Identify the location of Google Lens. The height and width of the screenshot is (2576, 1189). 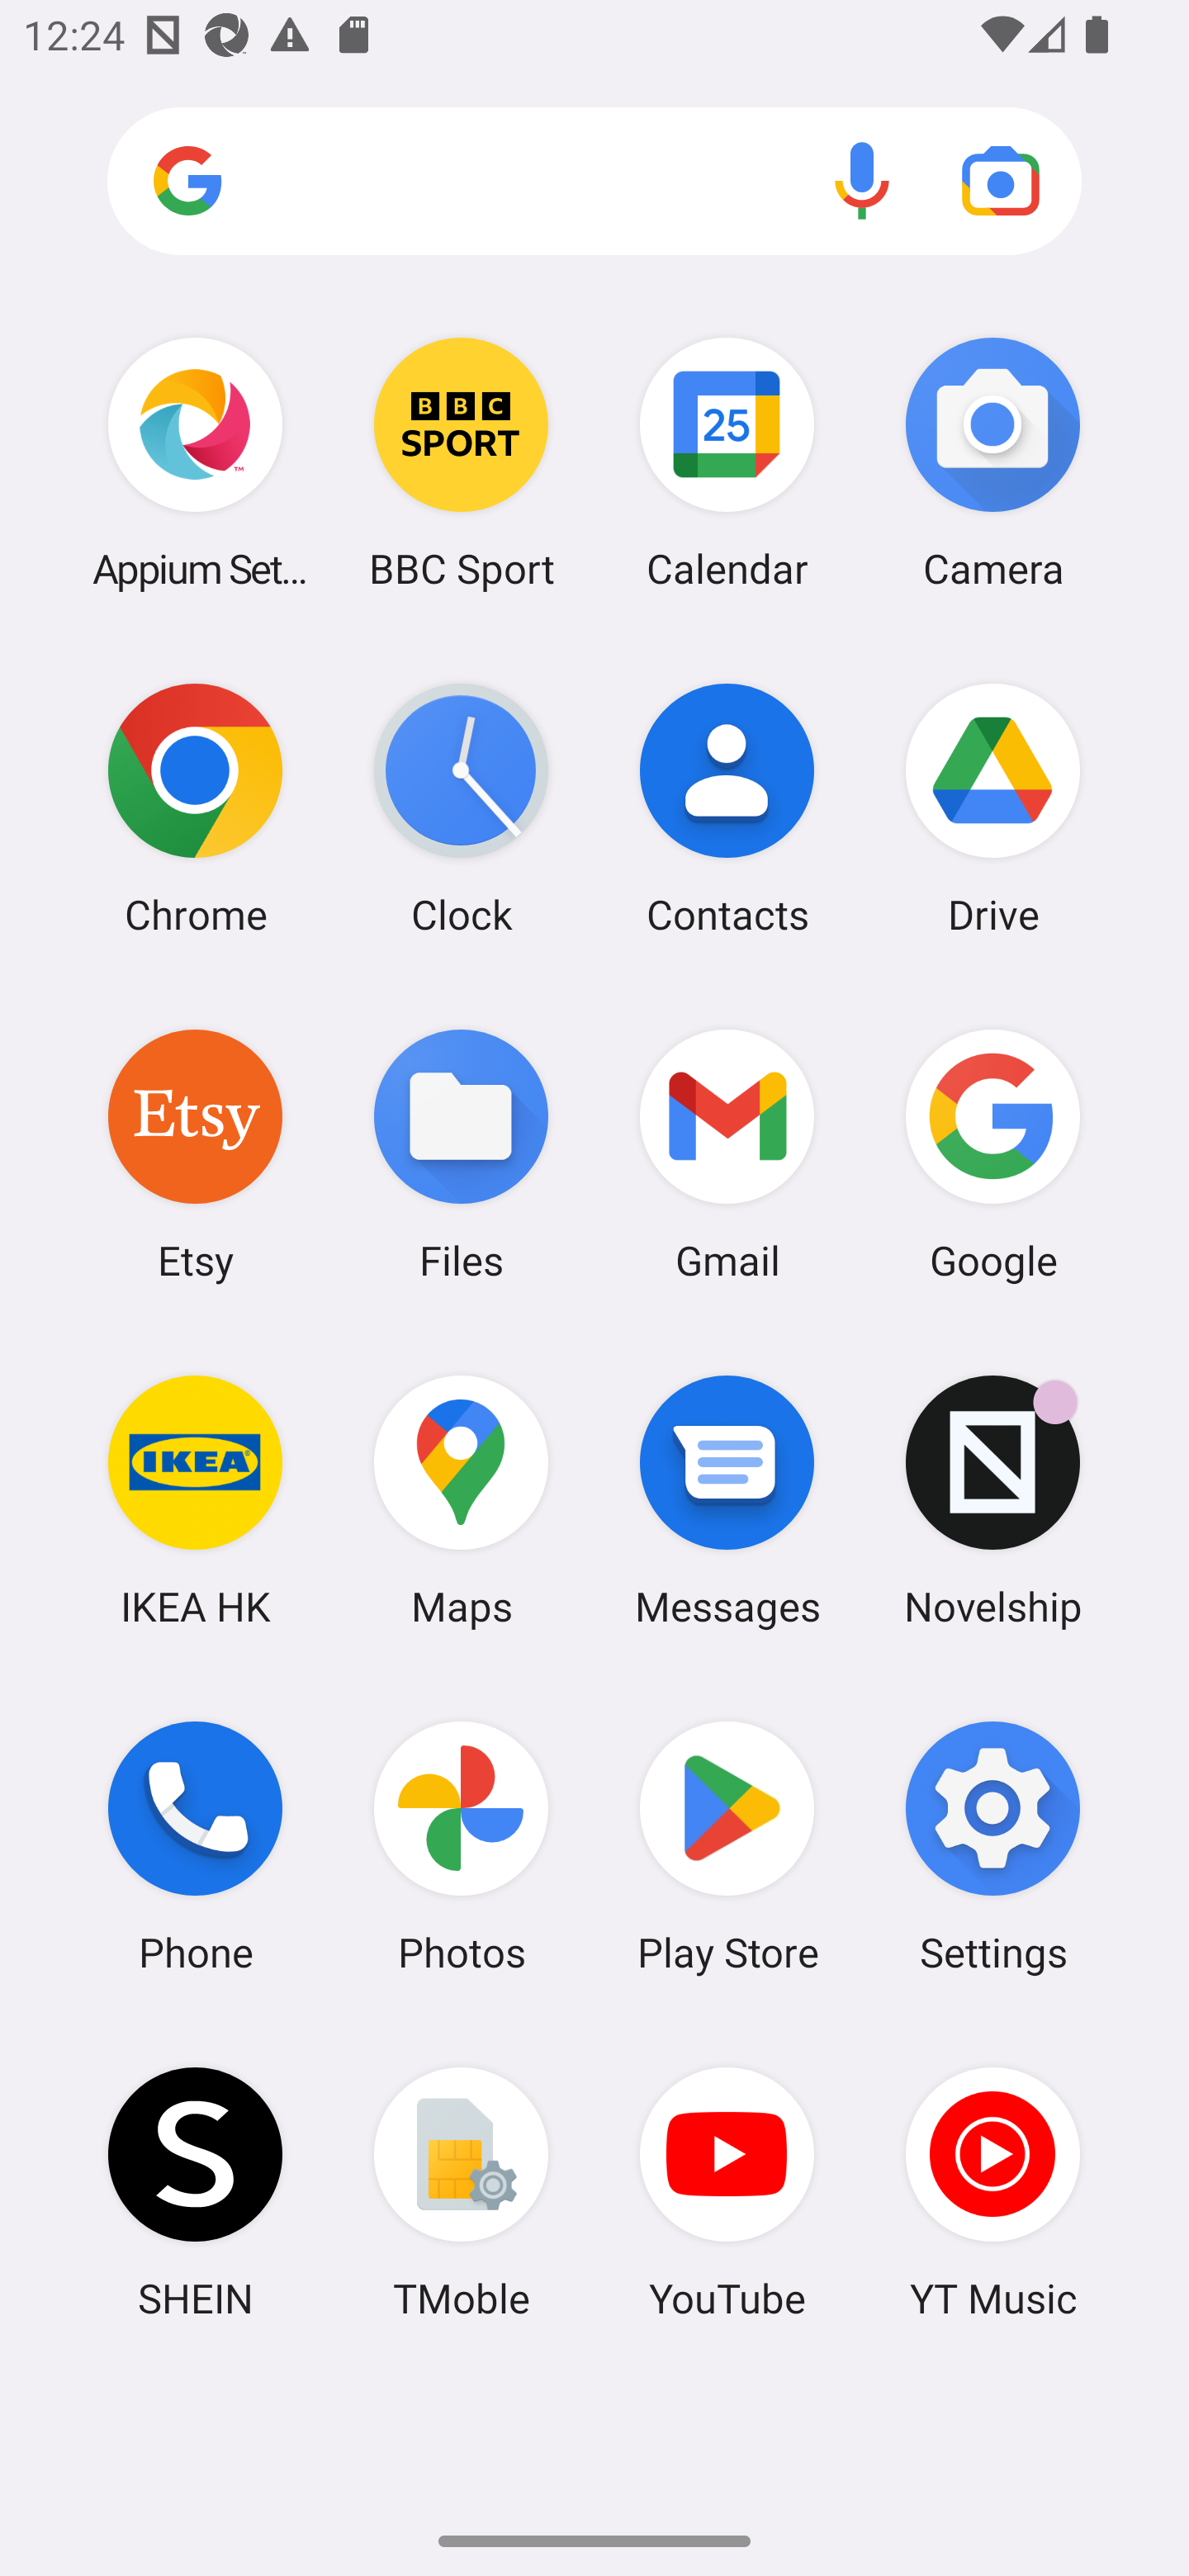
(1001, 180).